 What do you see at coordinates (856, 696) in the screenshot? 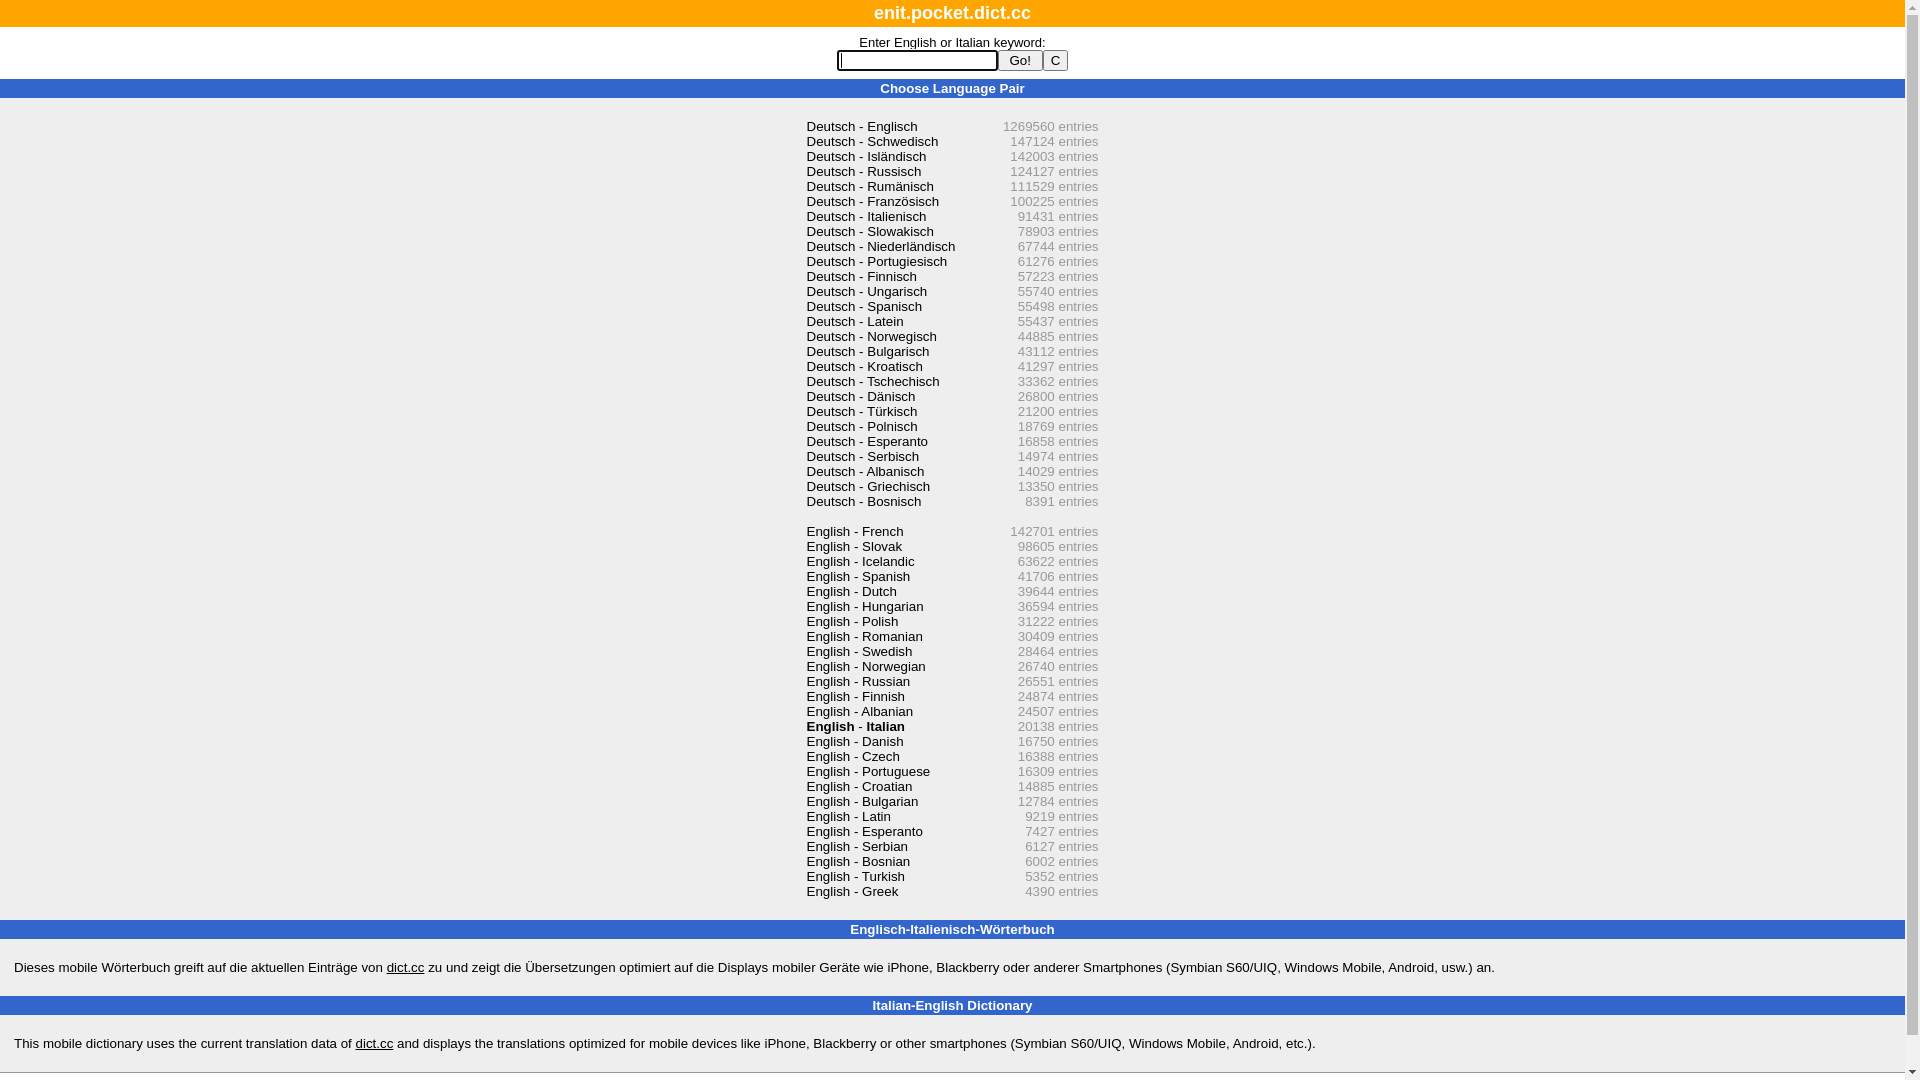
I see `English - Finnish` at bounding box center [856, 696].